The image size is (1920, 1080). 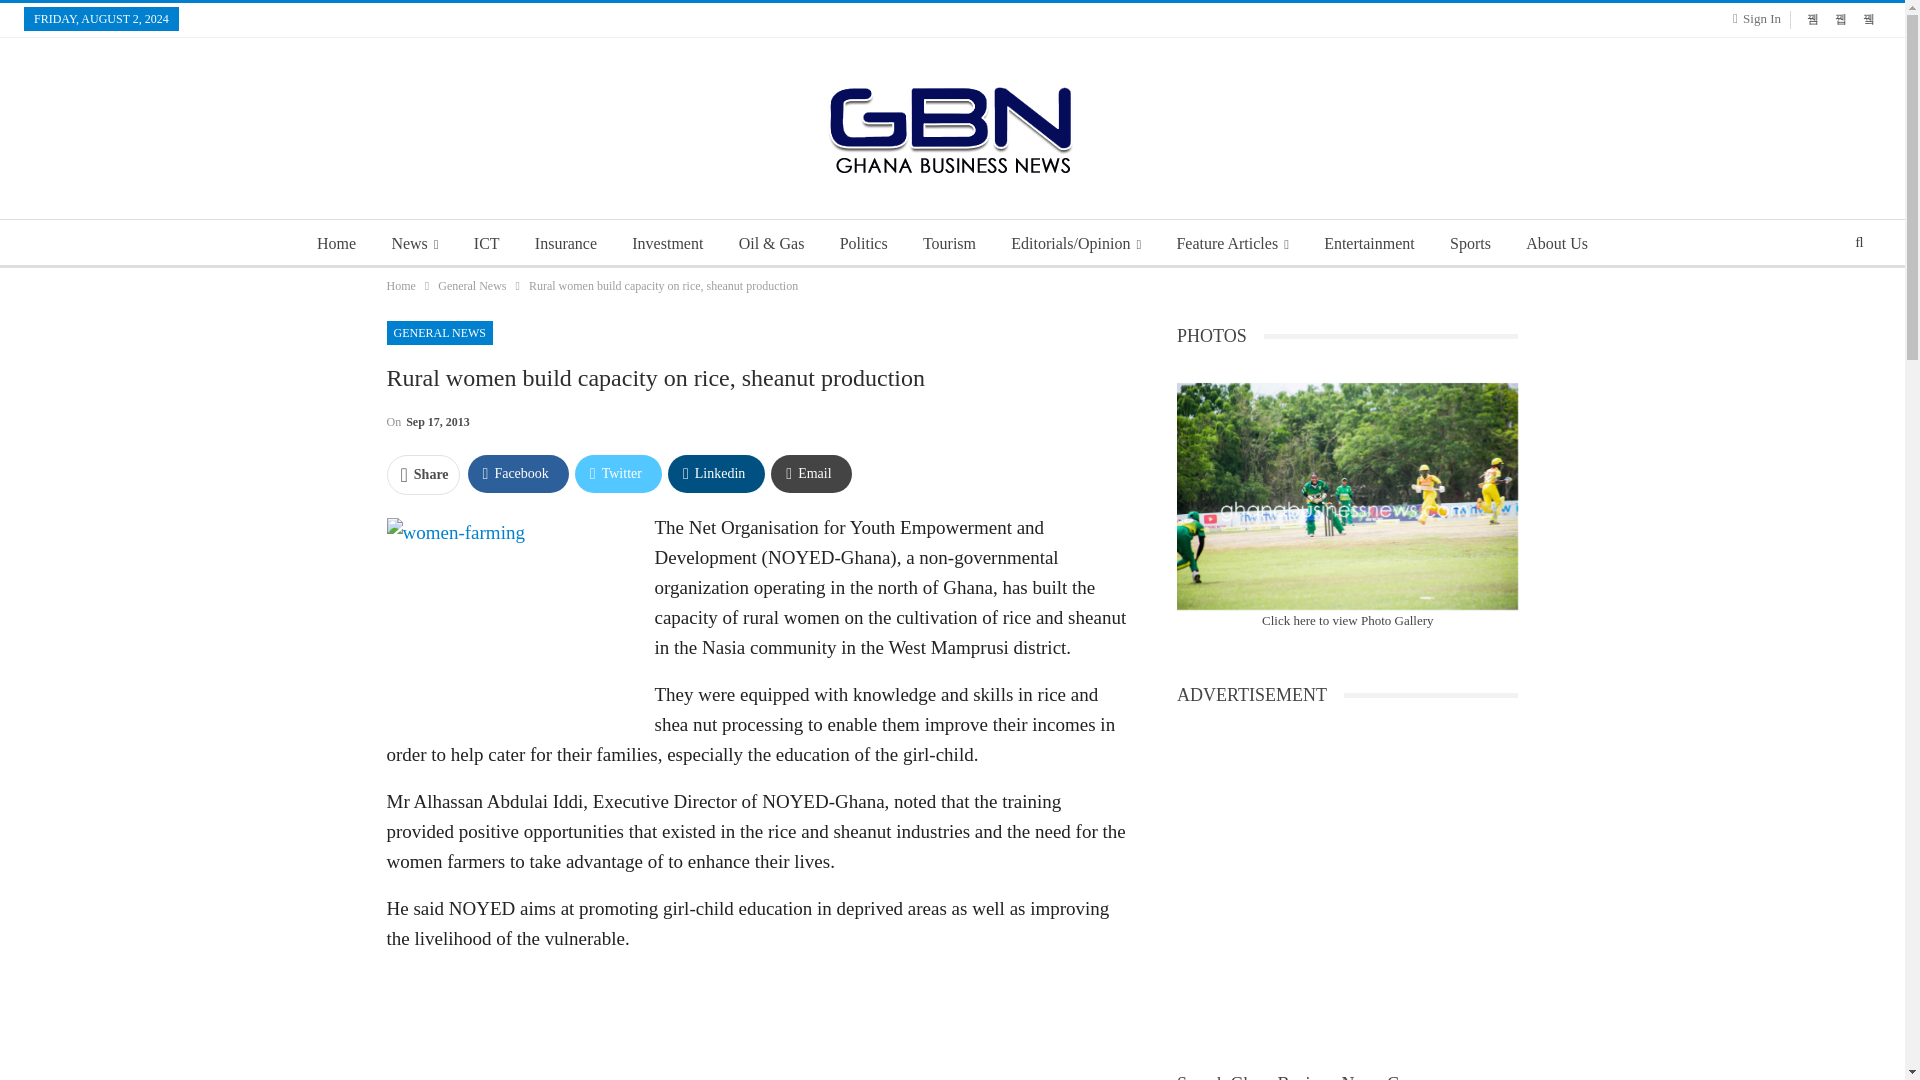 I want to click on General News, so click(x=472, y=286).